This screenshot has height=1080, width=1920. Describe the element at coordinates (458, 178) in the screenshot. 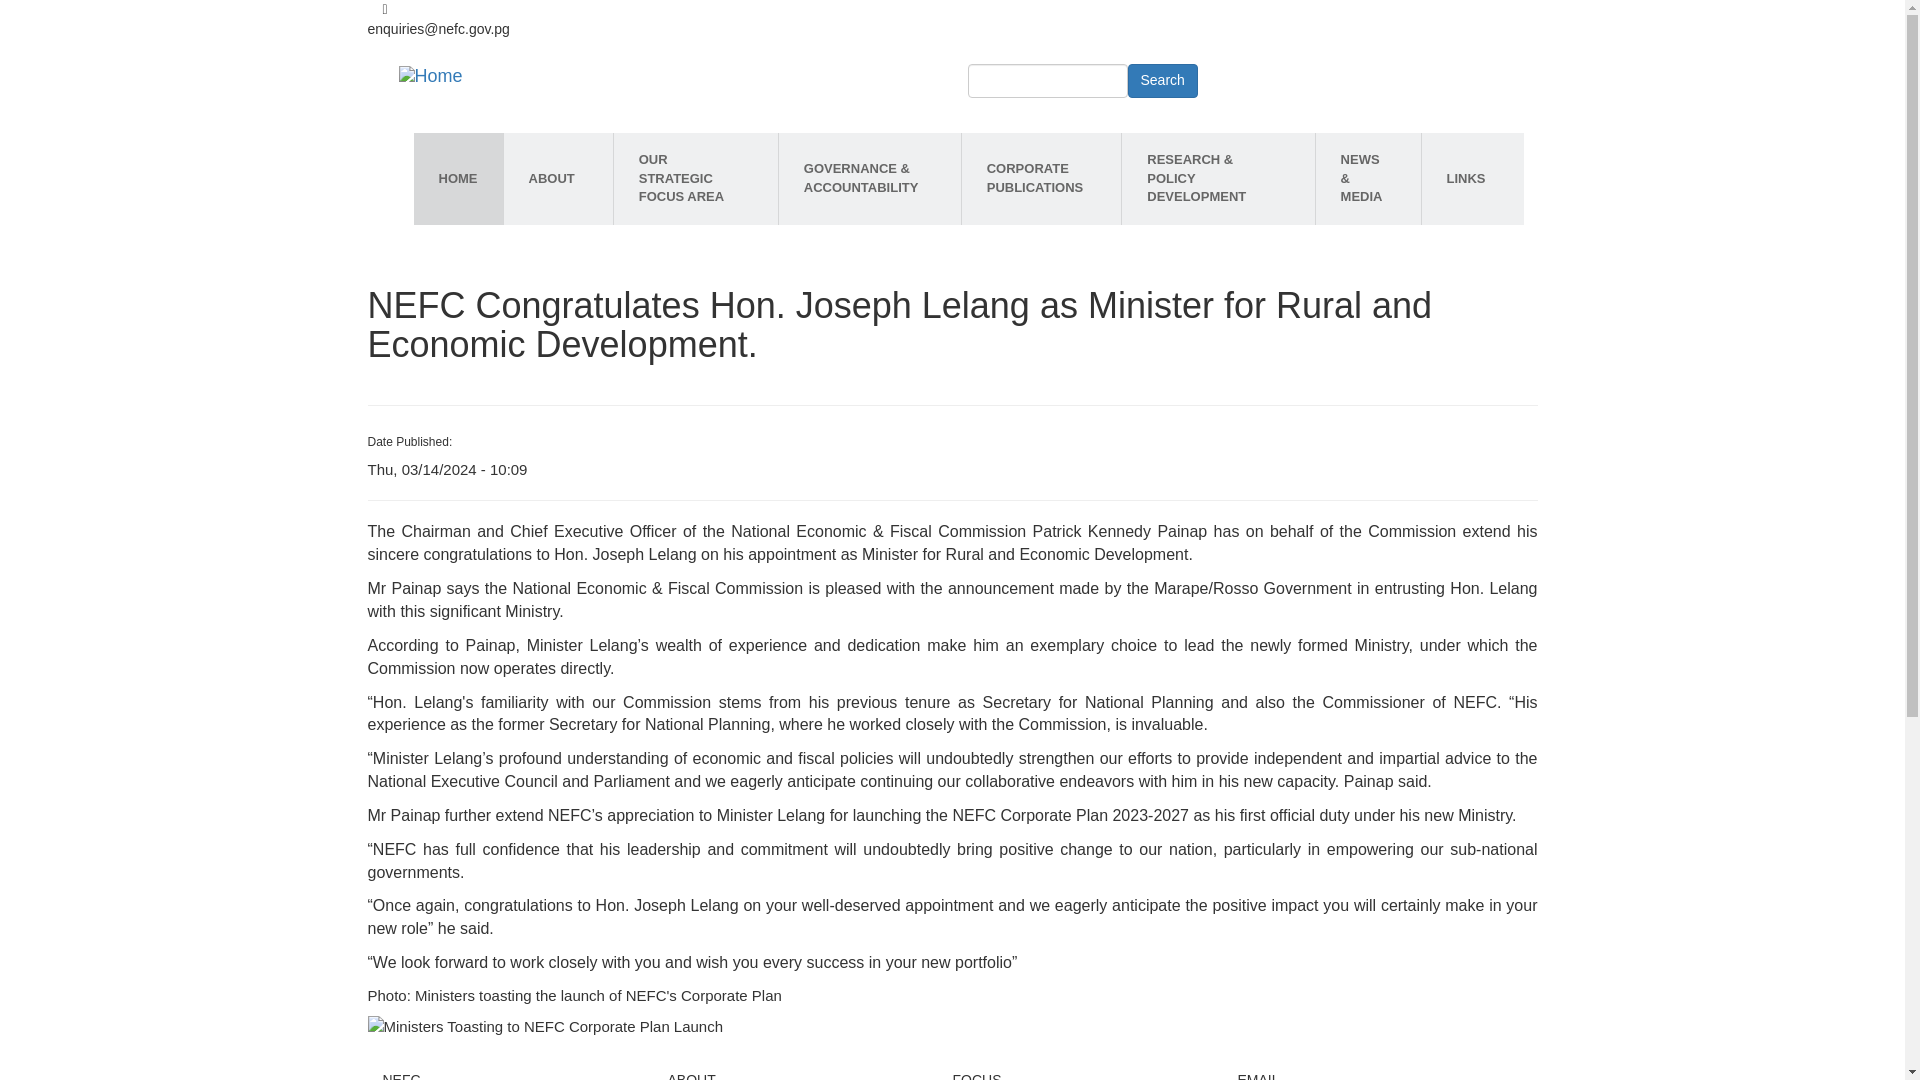

I see `HOME` at that location.